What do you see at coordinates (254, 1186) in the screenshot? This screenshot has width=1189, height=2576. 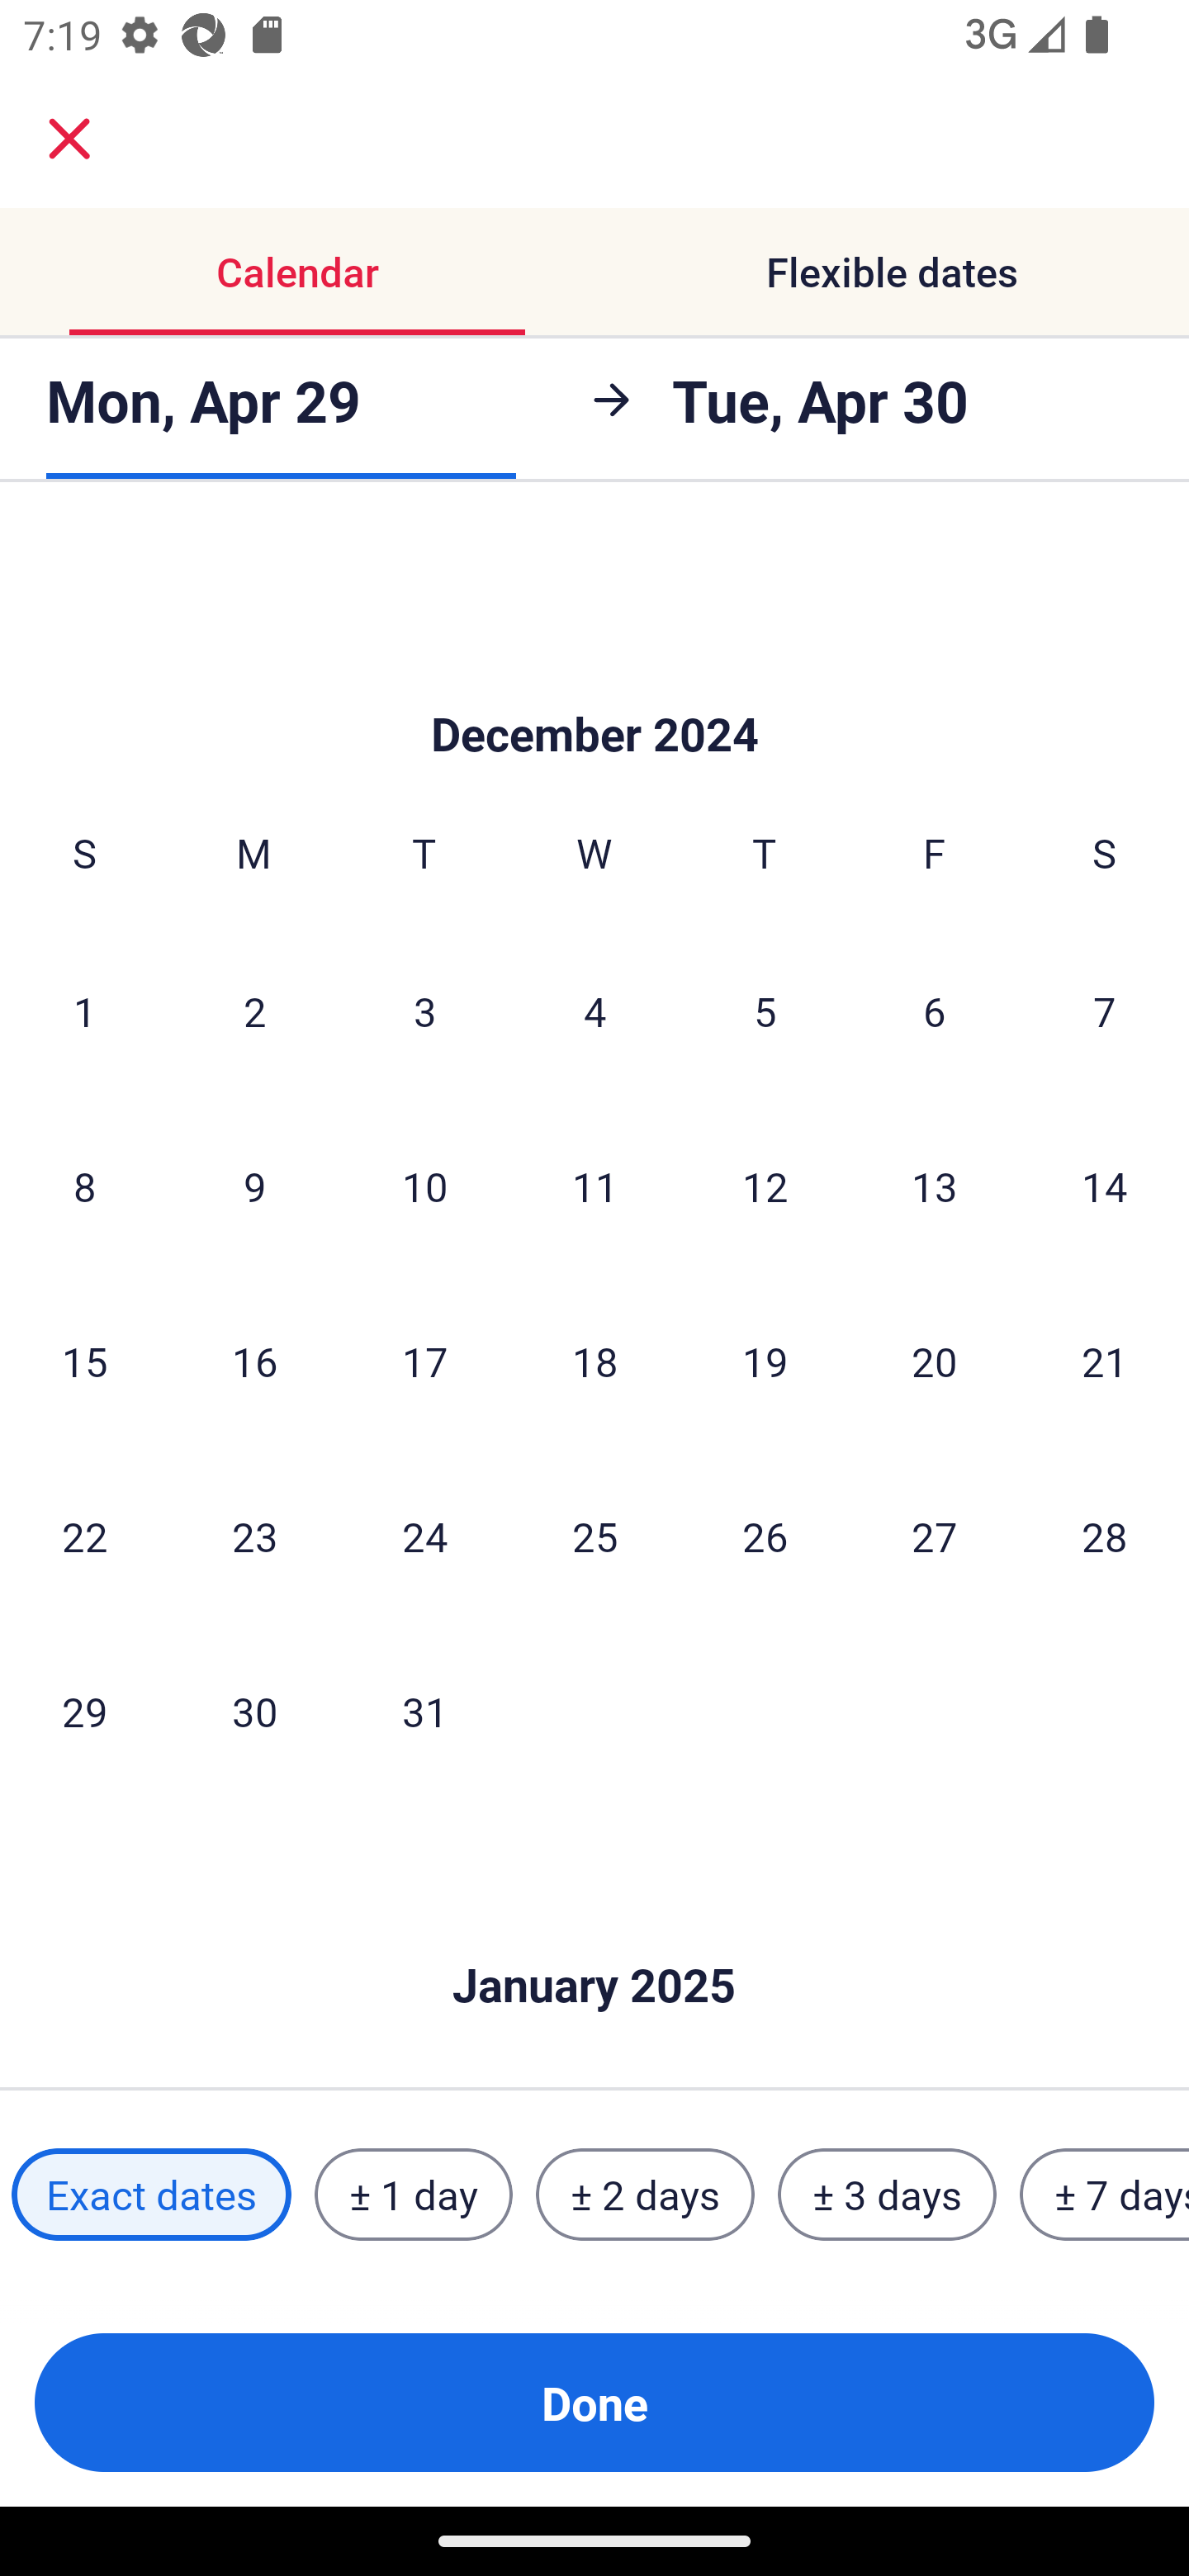 I see `9 Monday, December 9, 2024` at bounding box center [254, 1186].